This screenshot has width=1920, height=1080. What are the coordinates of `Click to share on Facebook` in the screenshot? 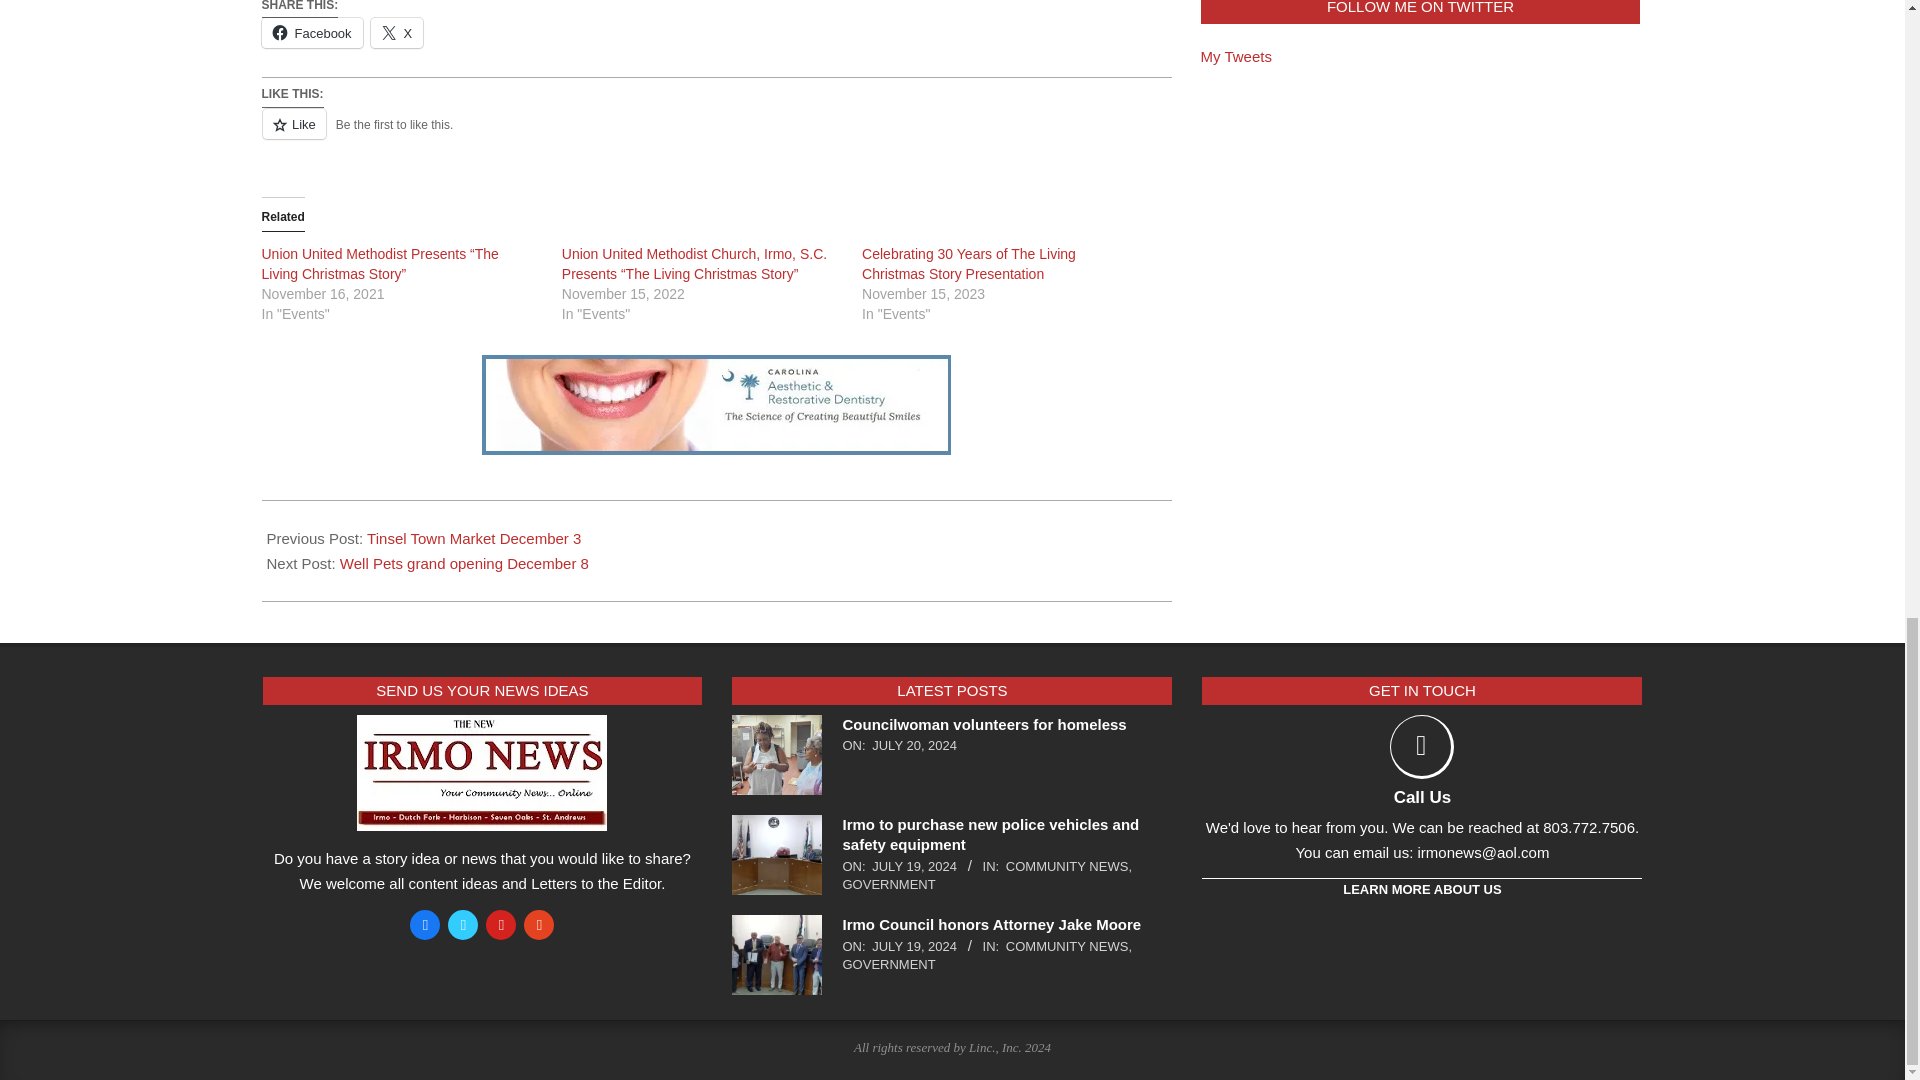 It's located at (312, 32).